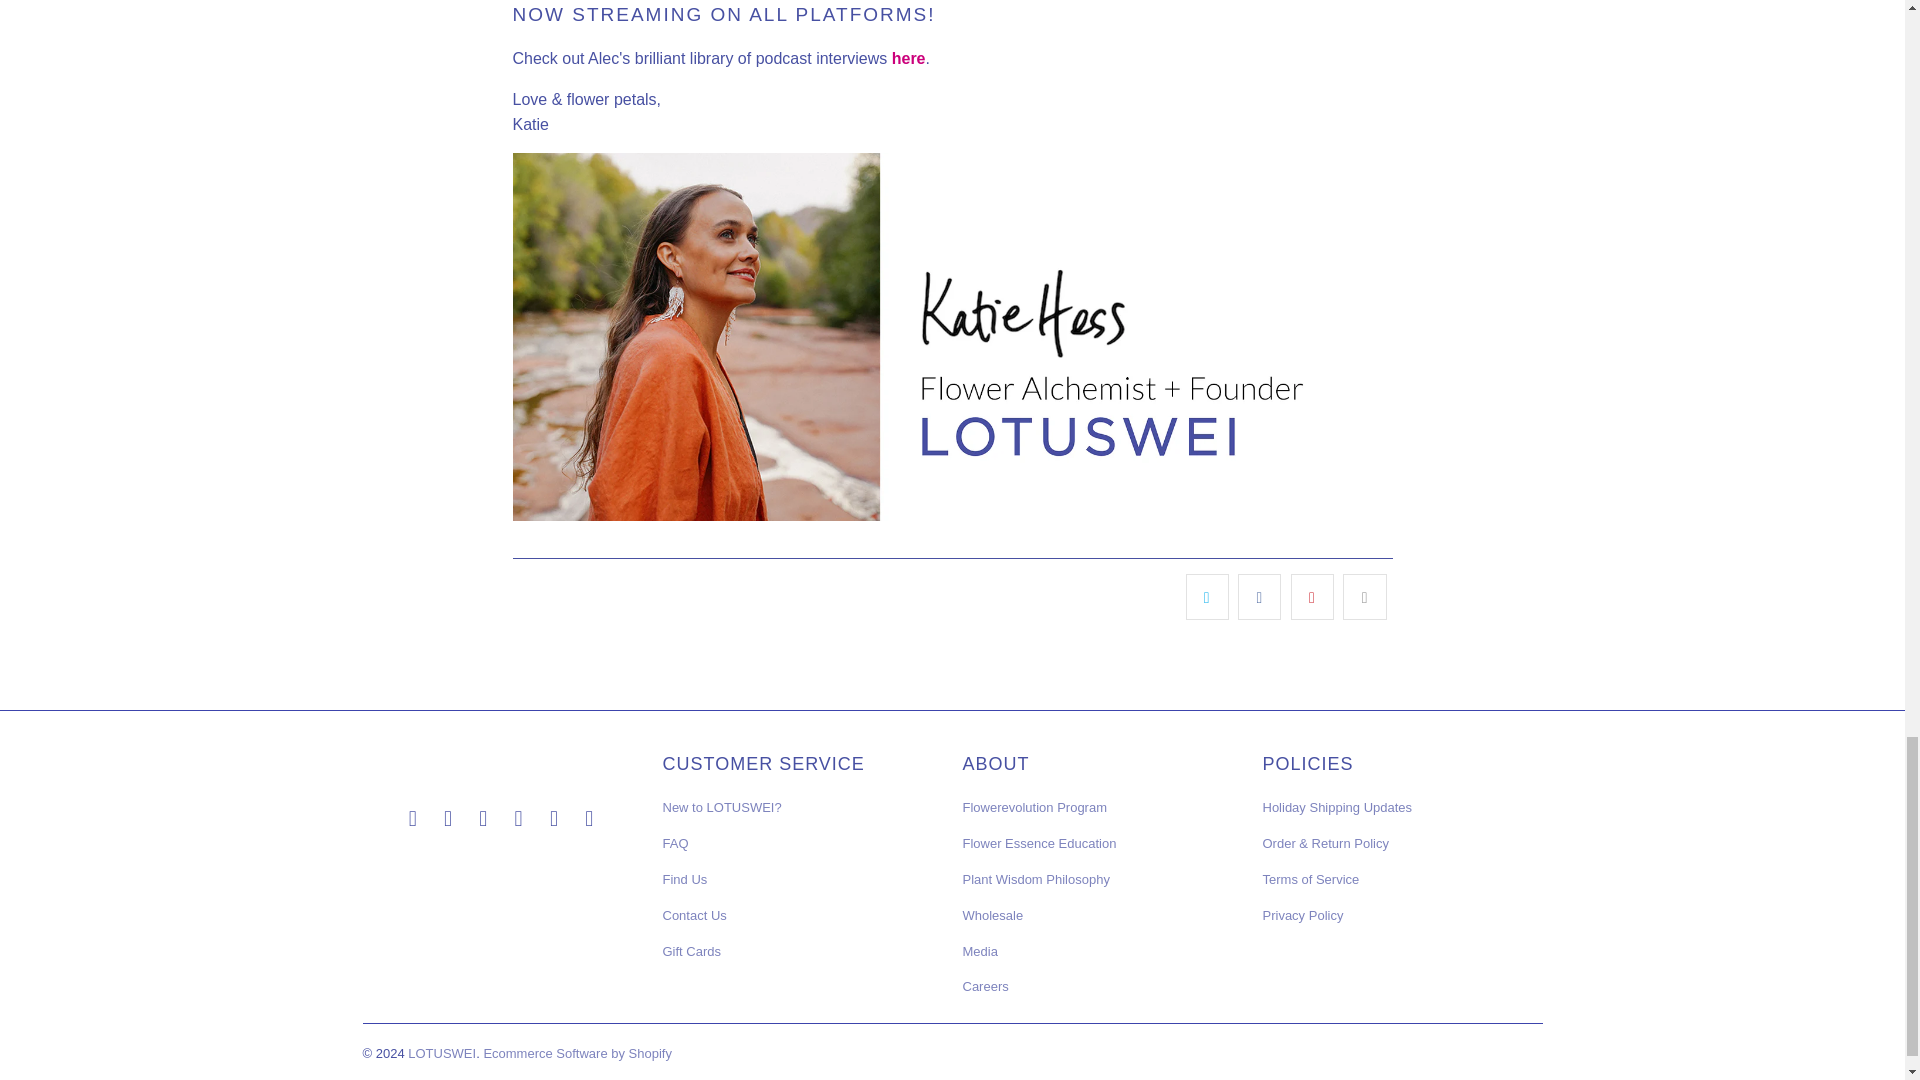  I want to click on Email this to a friend, so click(1364, 596).